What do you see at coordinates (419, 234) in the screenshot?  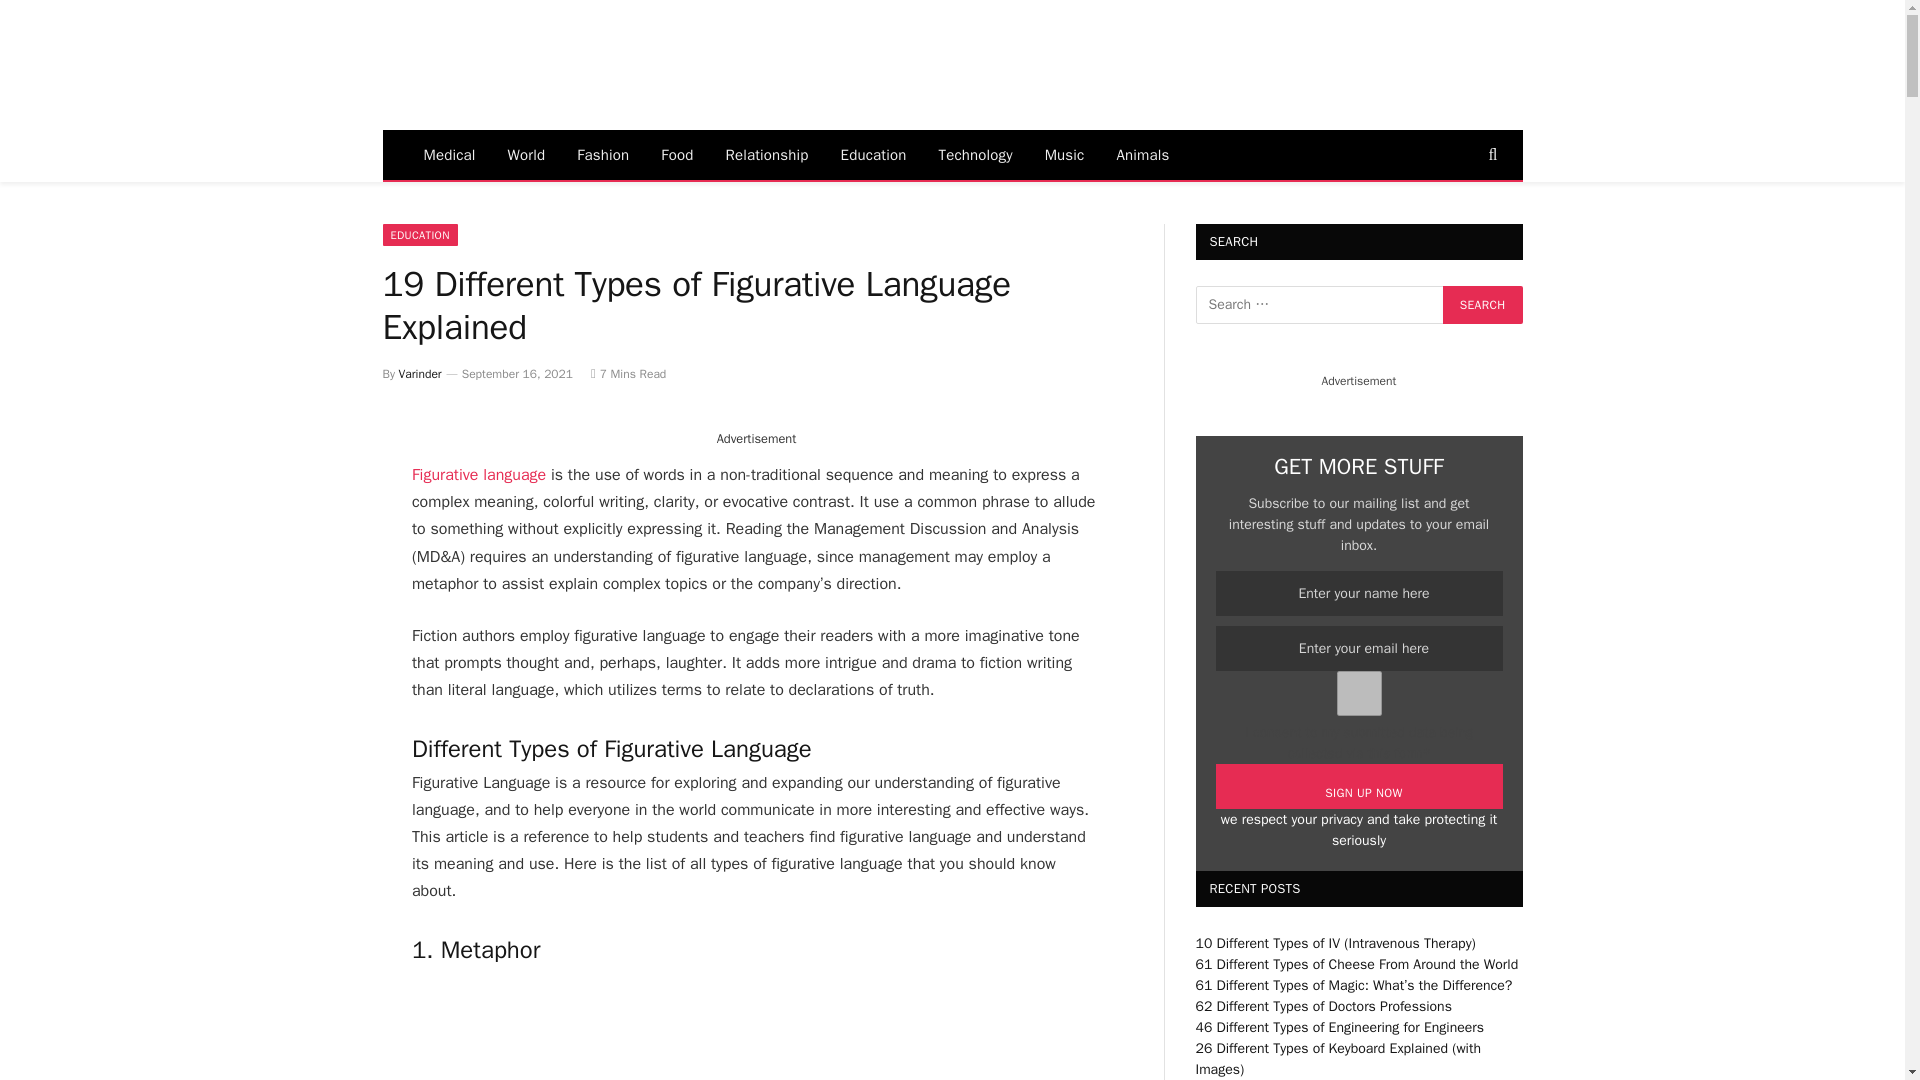 I see `EDUCATION` at bounding box center [419, 234].